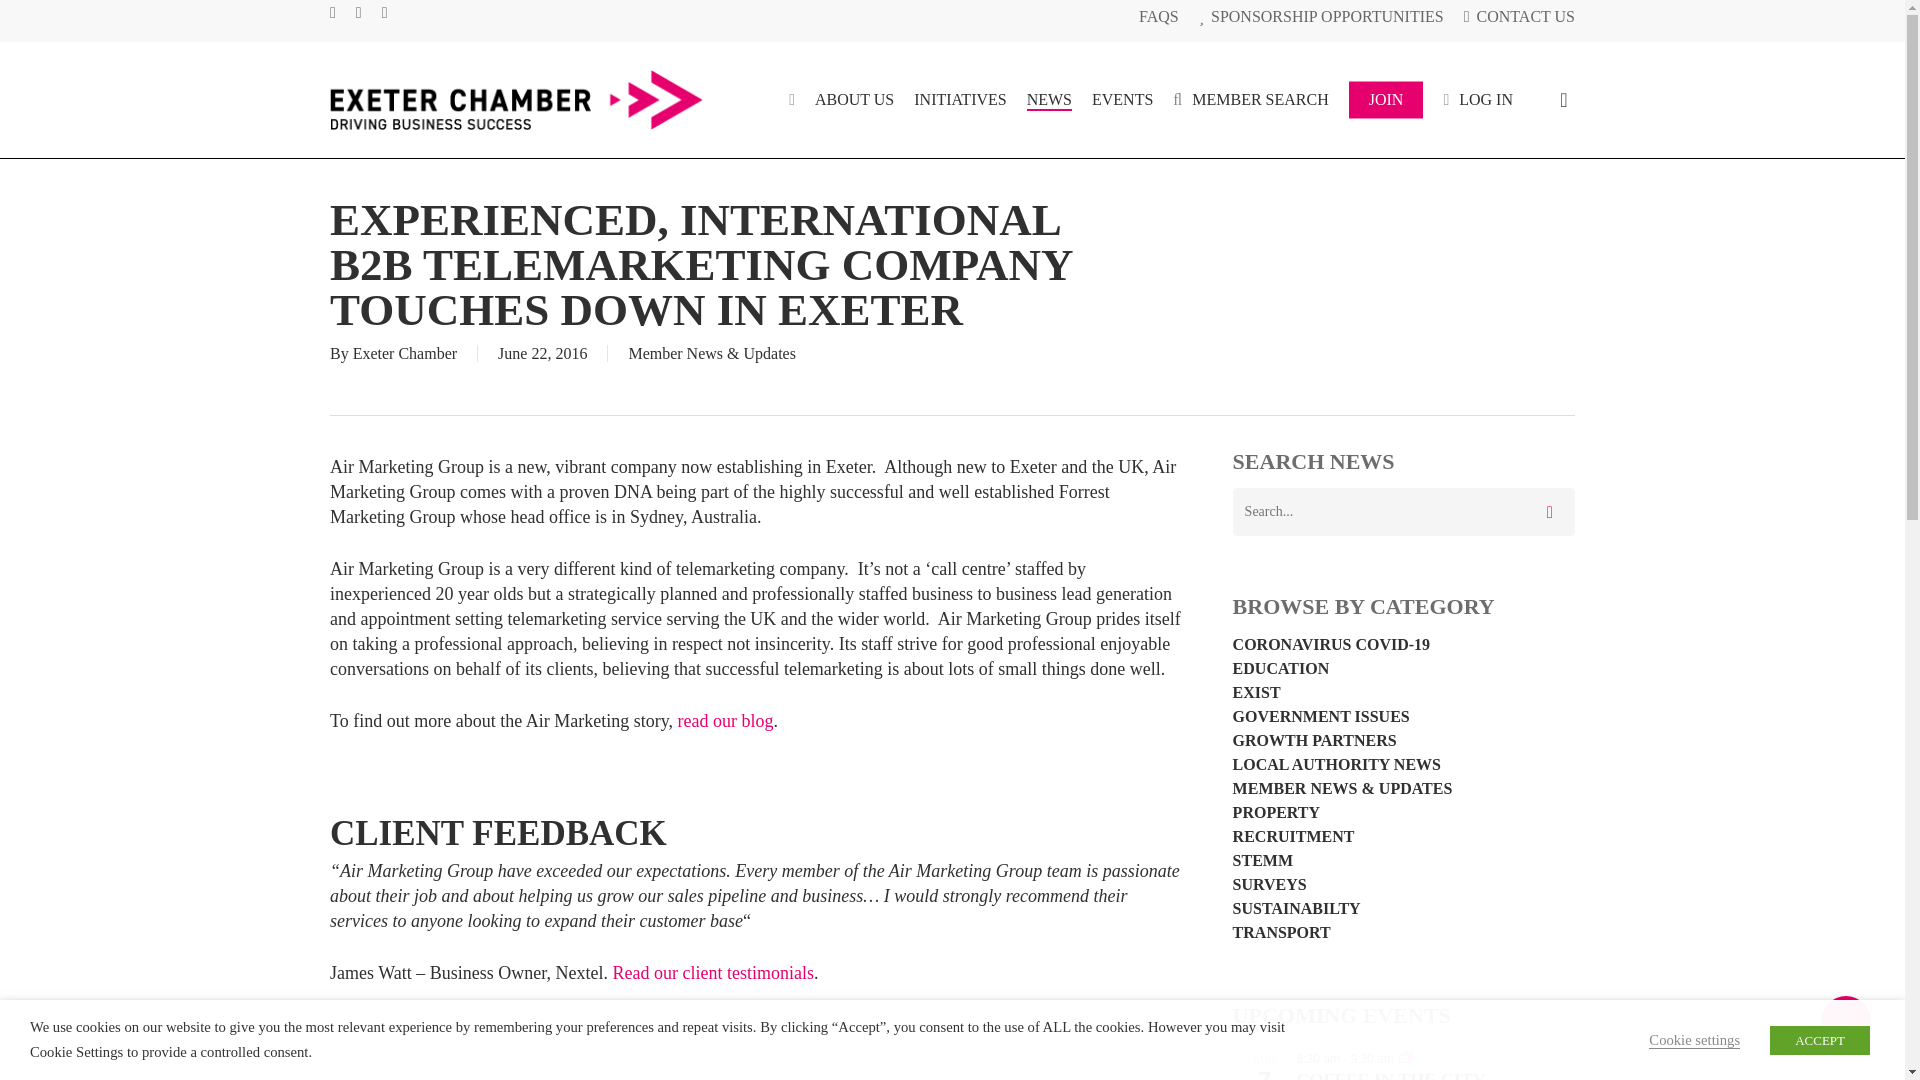  Describe the element at coordinates (1320, 16) in the screenshot. I see `SPONSORSHIP OPPORTUNITIES` at that location.